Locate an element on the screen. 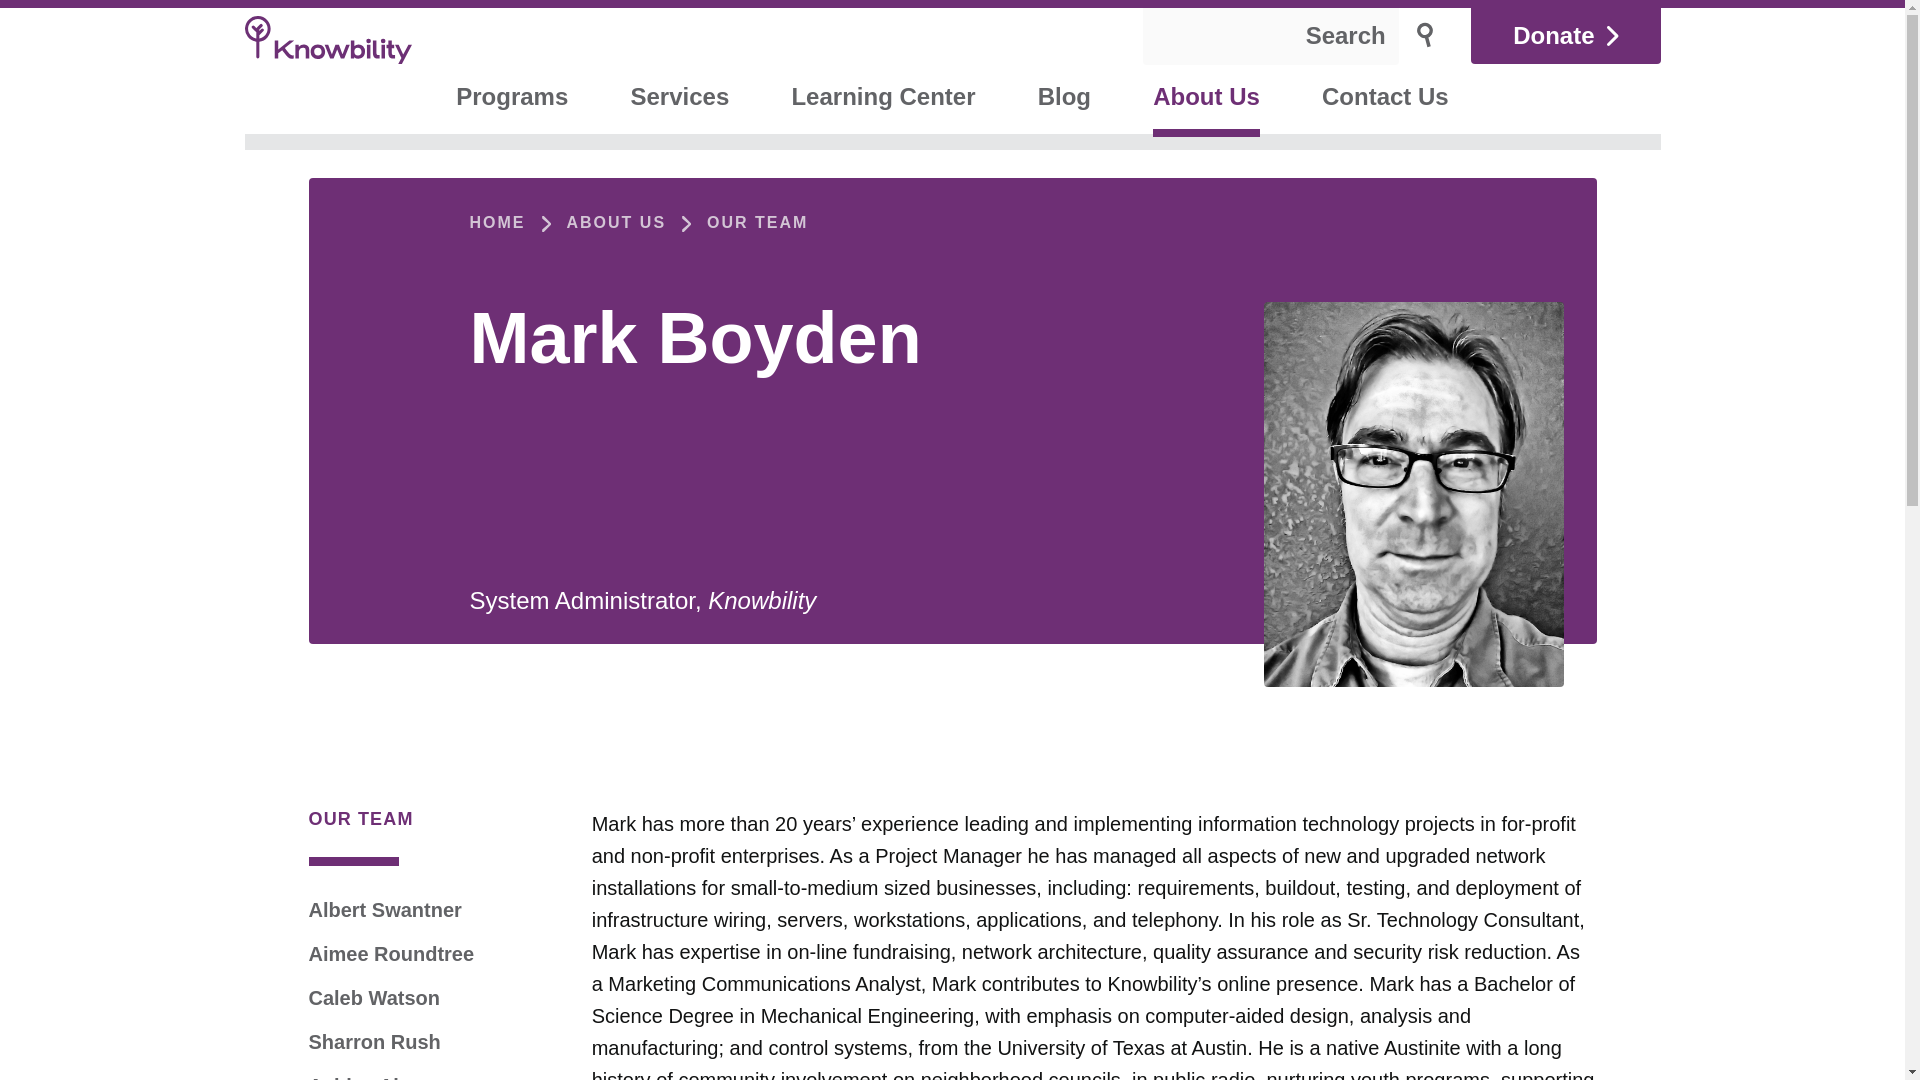 Image resolution: width=1920 pixels, height=1080 pixels. Services is located at coordinates (679, 99).